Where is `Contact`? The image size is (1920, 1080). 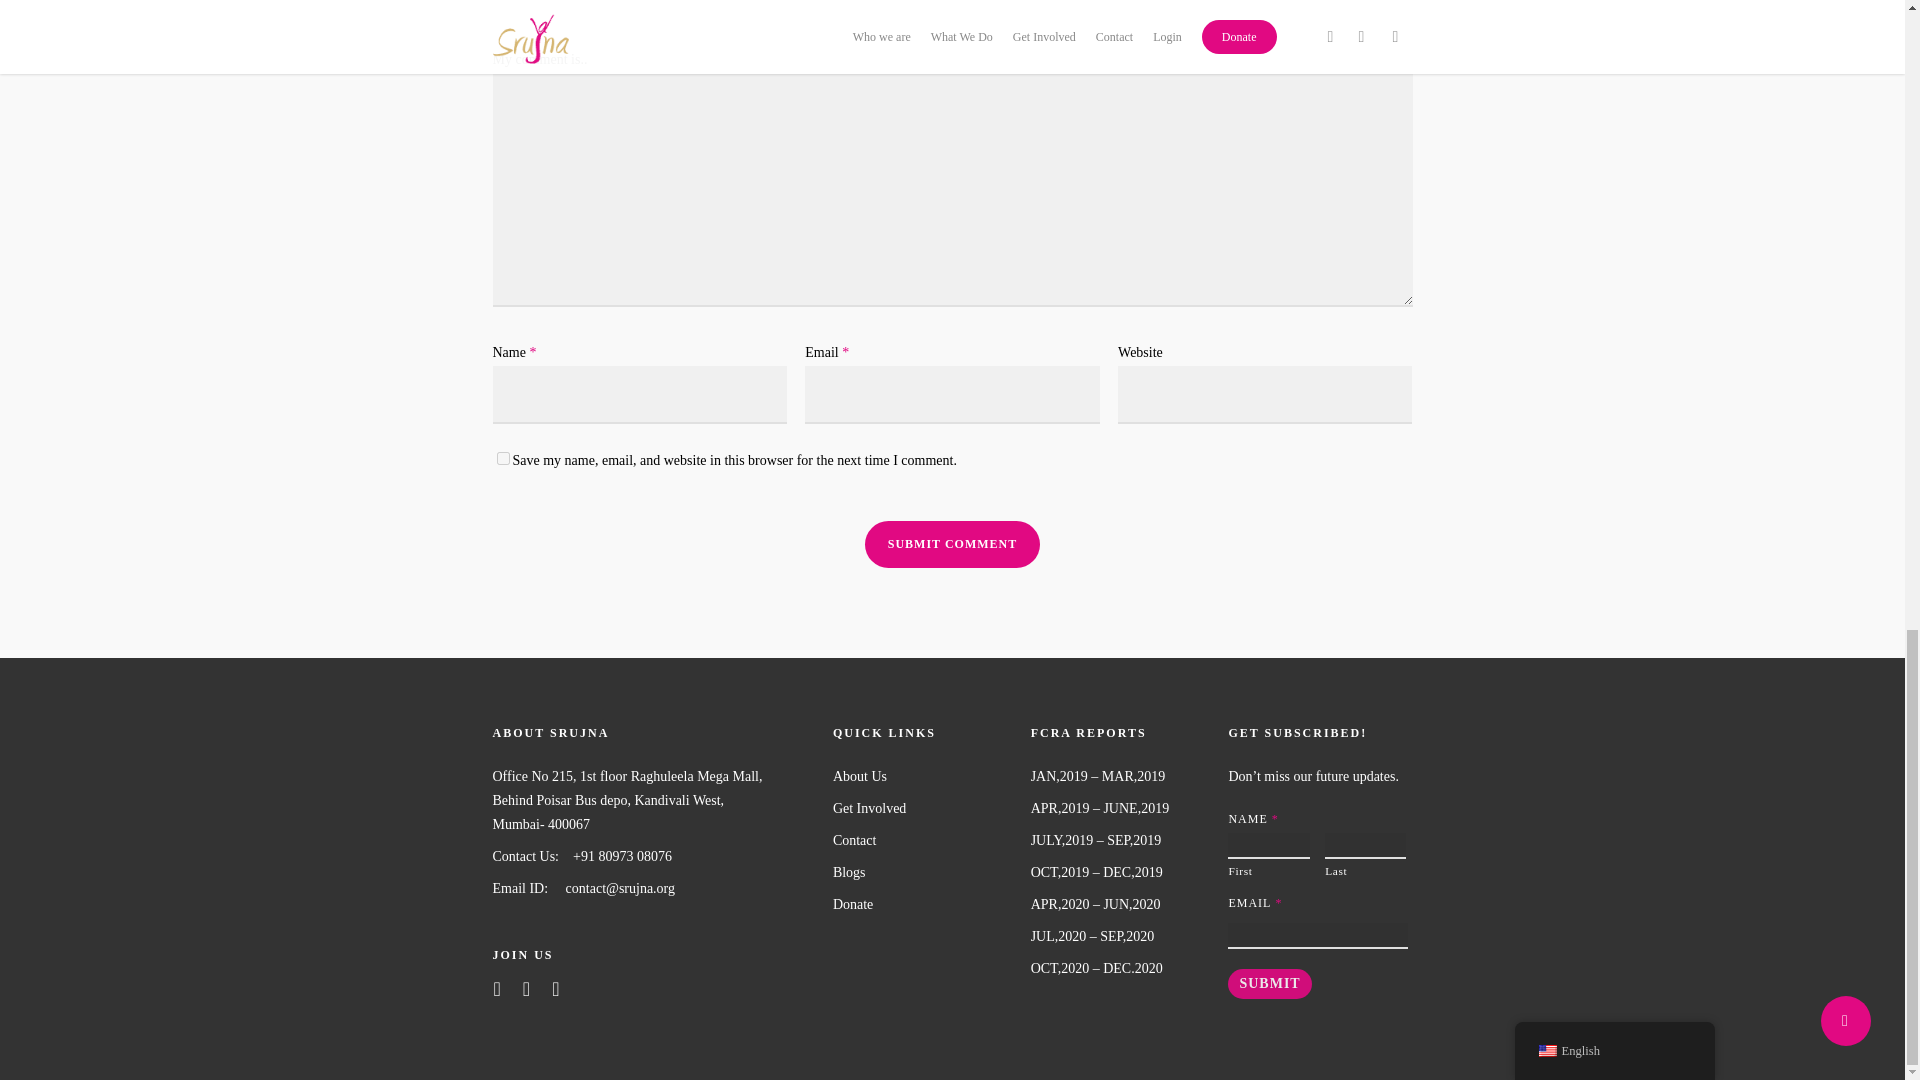 Contact is located at coordinates (922, 841).